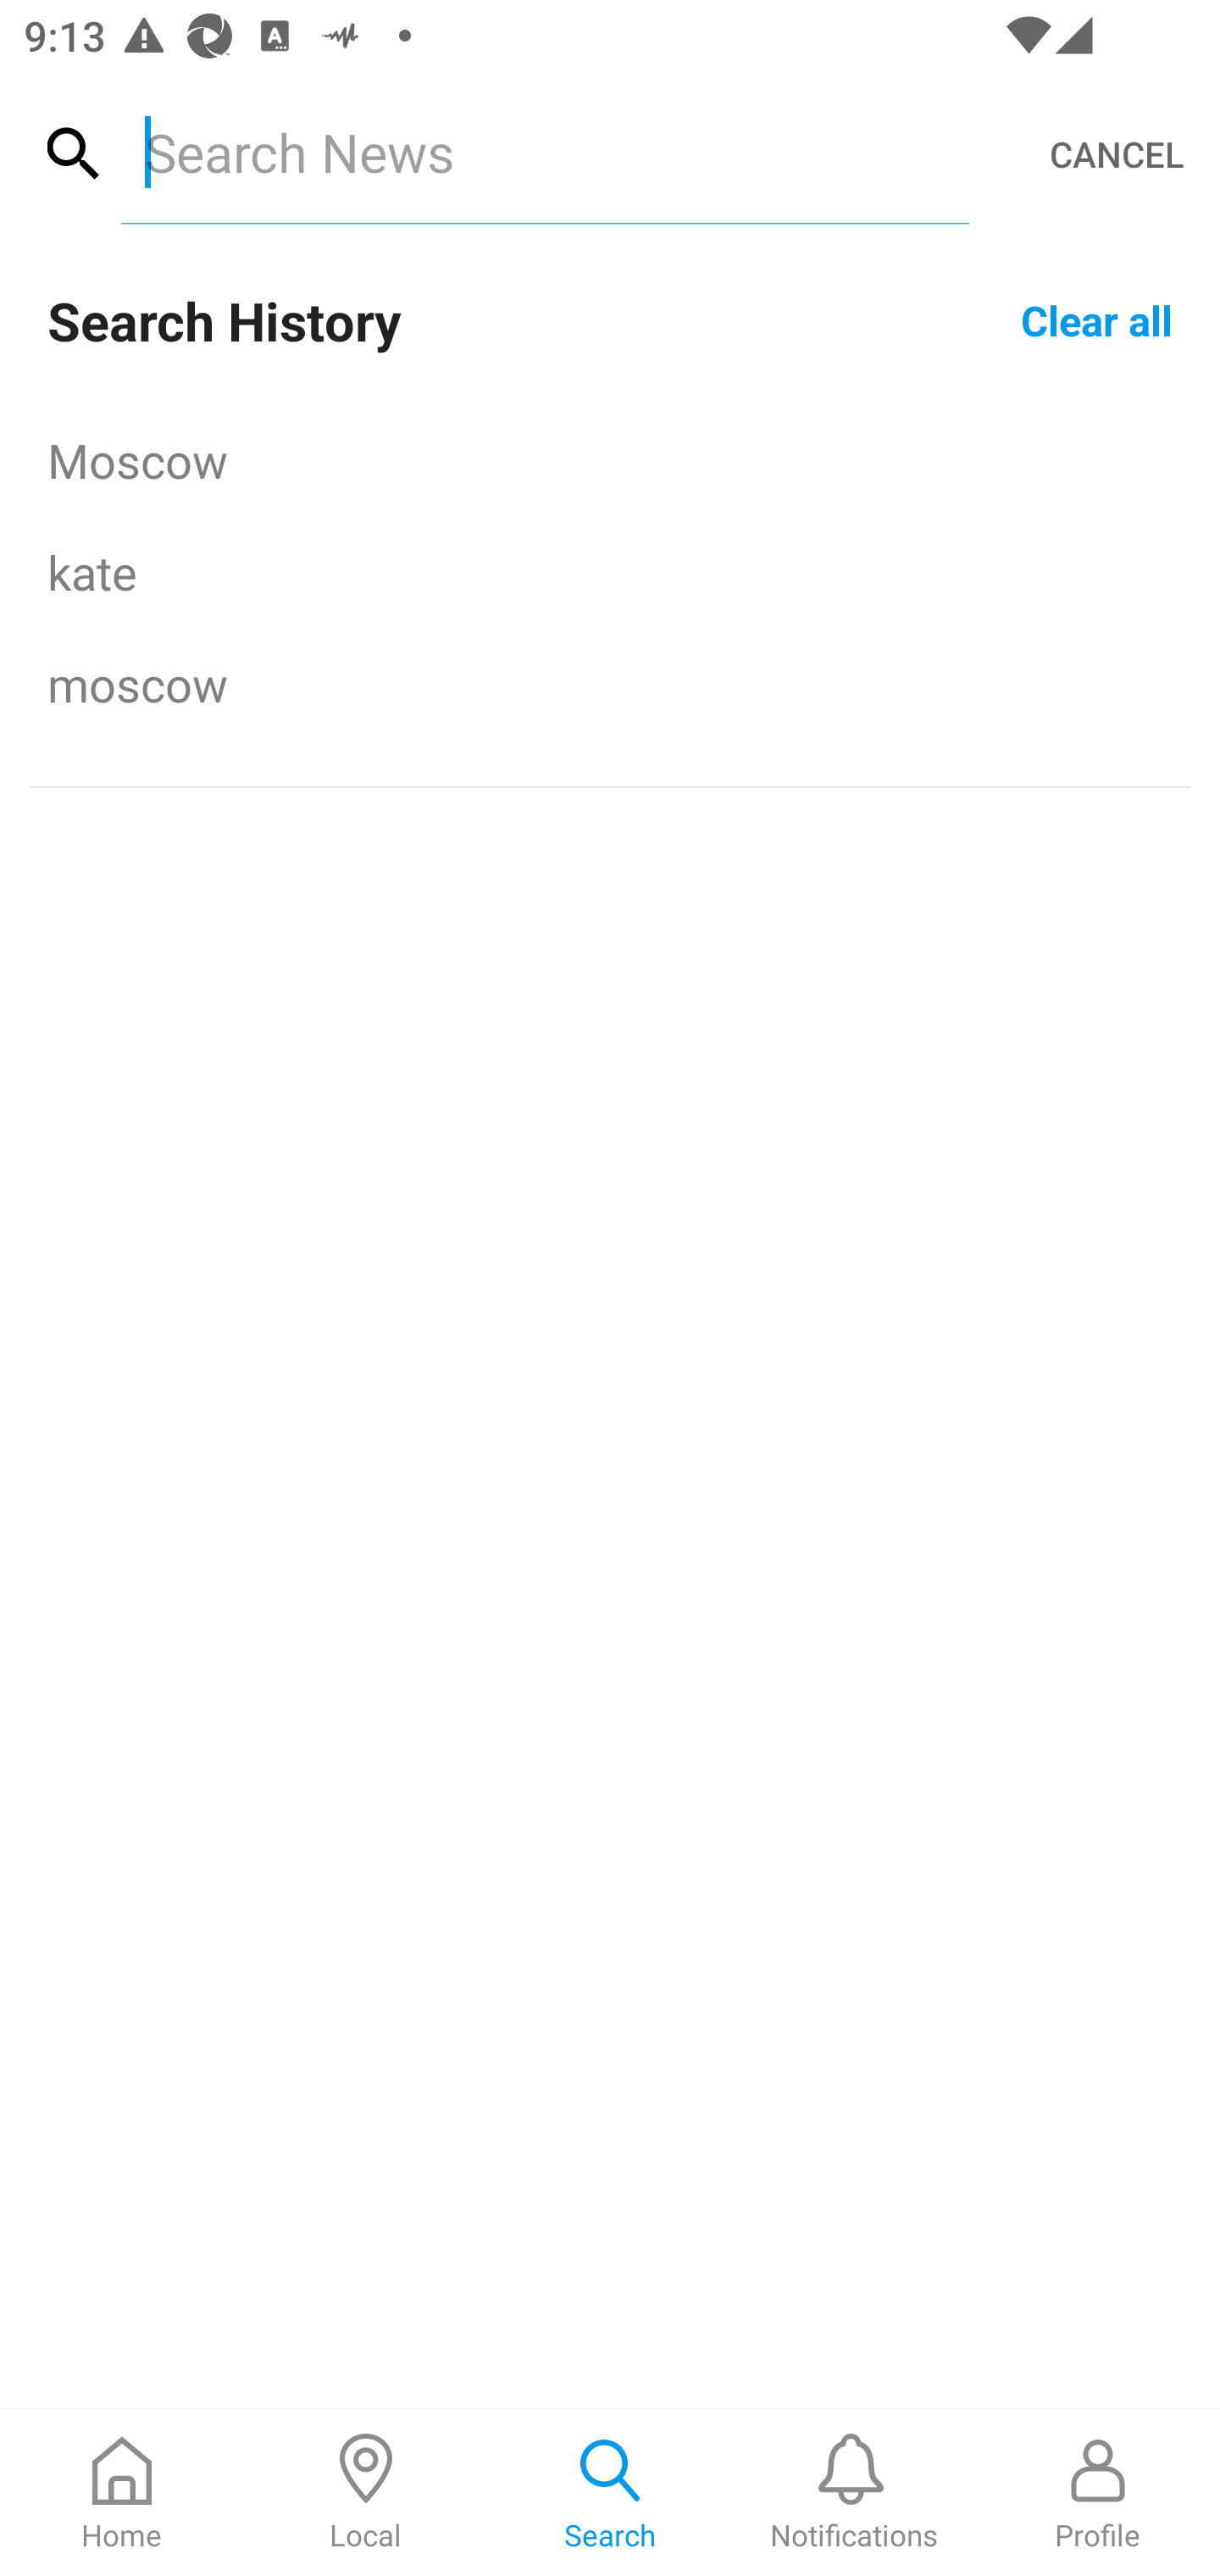 The height and width of the screenshot is (2576, 1220). I want to click on CANCEL, so click(1117, 154).